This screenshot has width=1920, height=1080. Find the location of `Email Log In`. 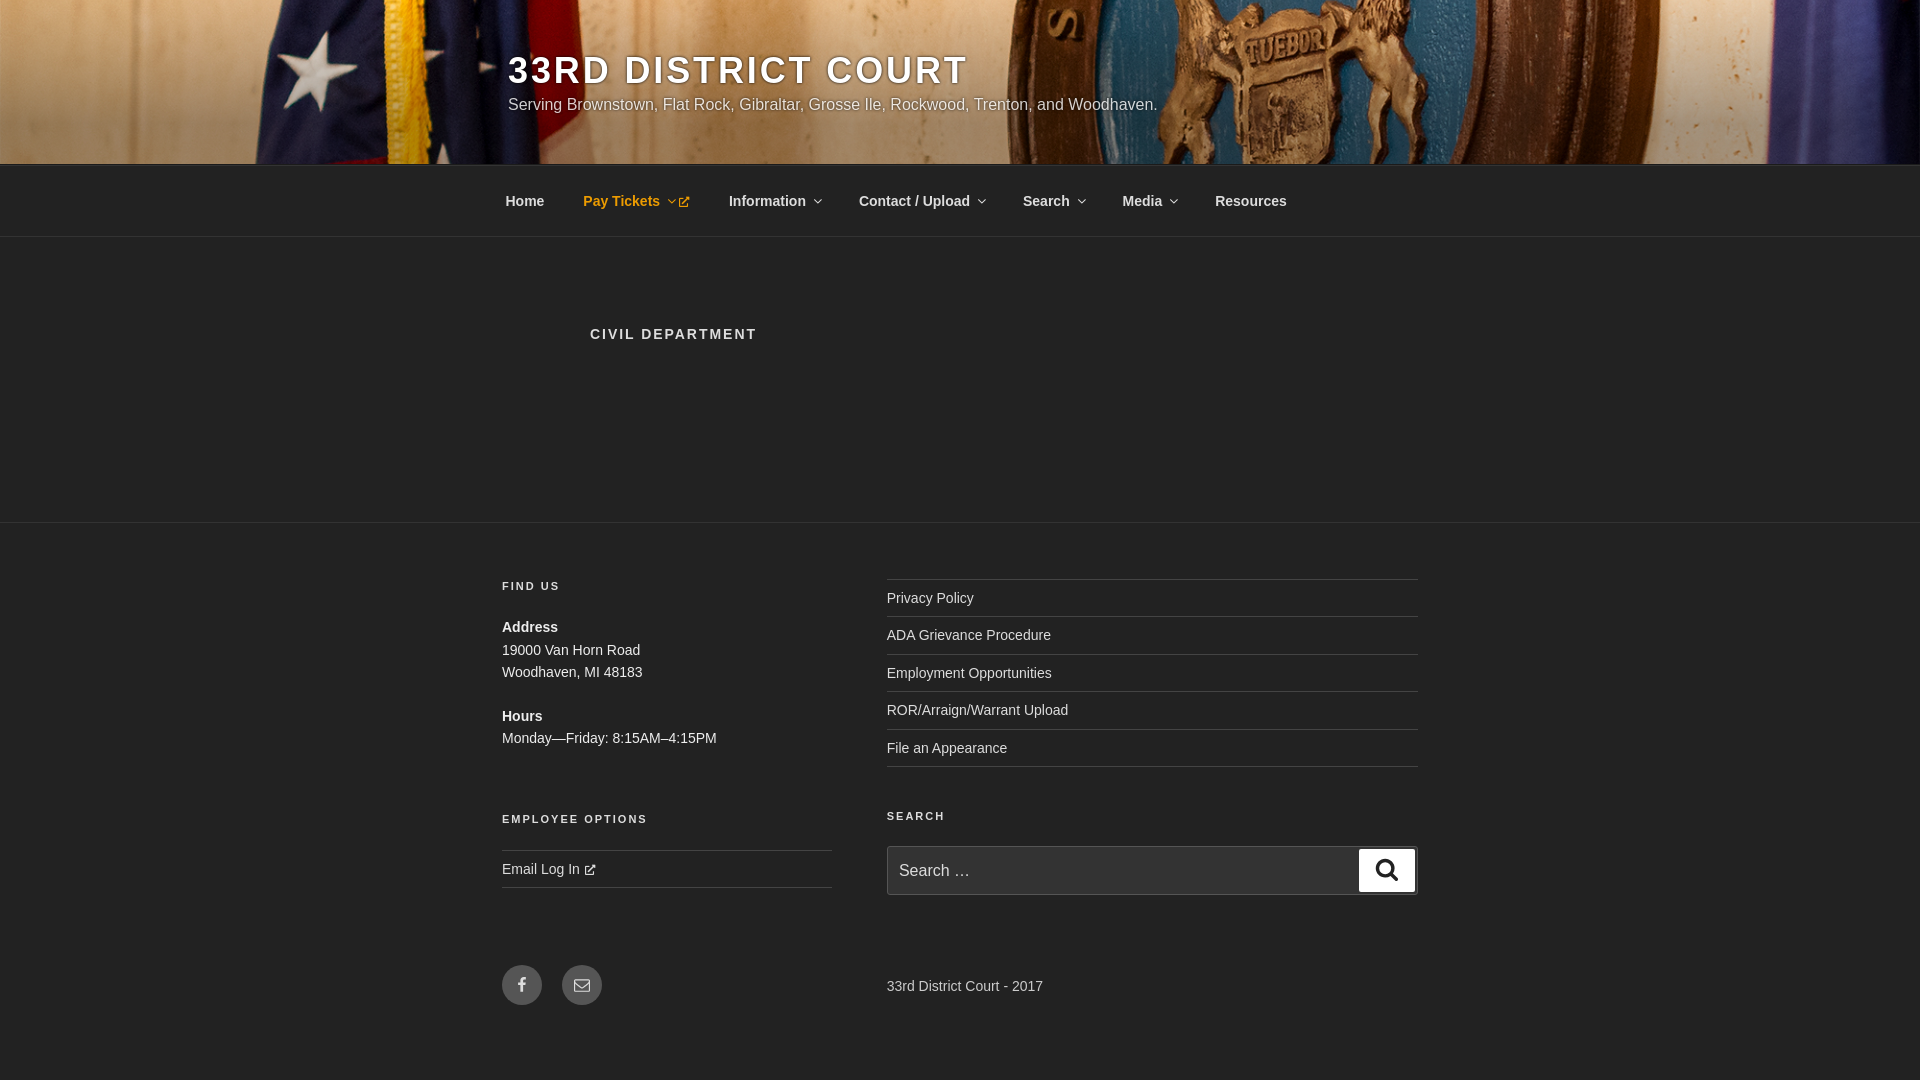

Email Log In is located at coordinates (549, 869).